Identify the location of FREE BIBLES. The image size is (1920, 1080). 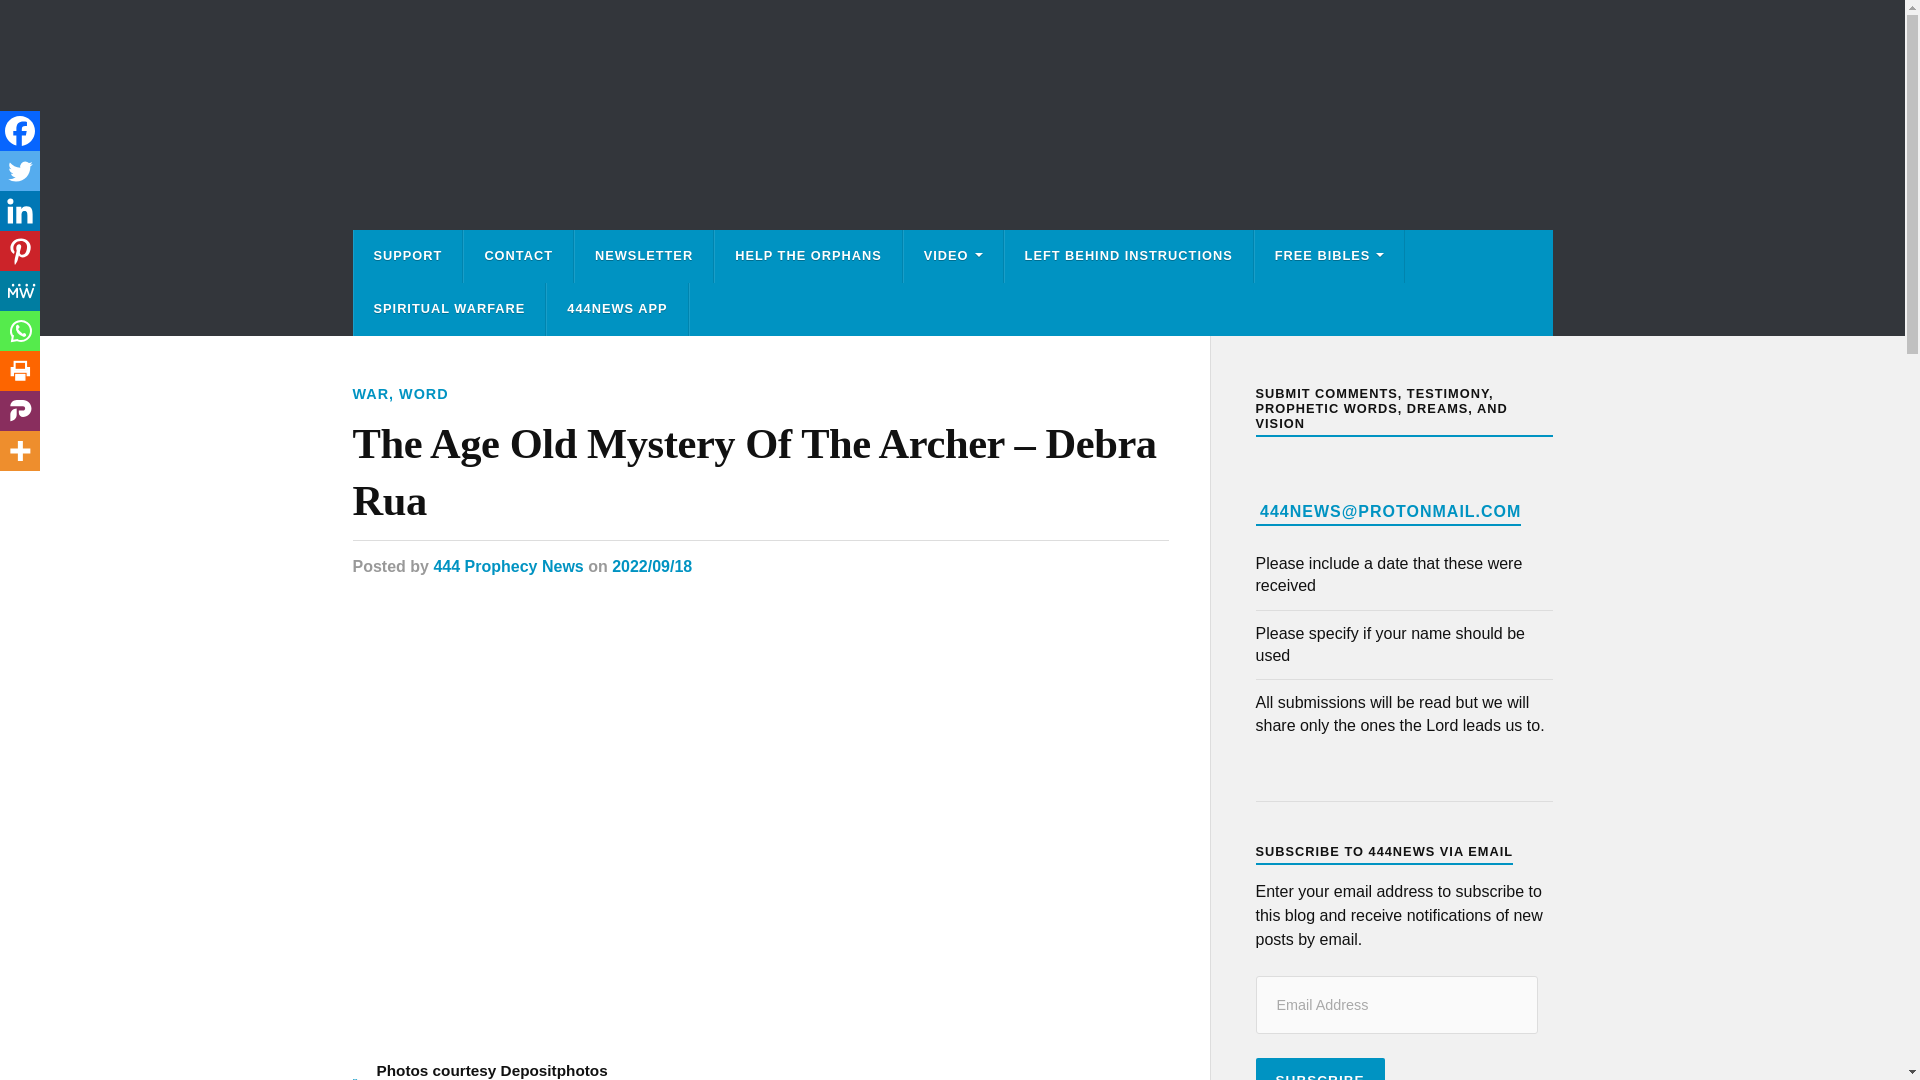
(1330, 256).